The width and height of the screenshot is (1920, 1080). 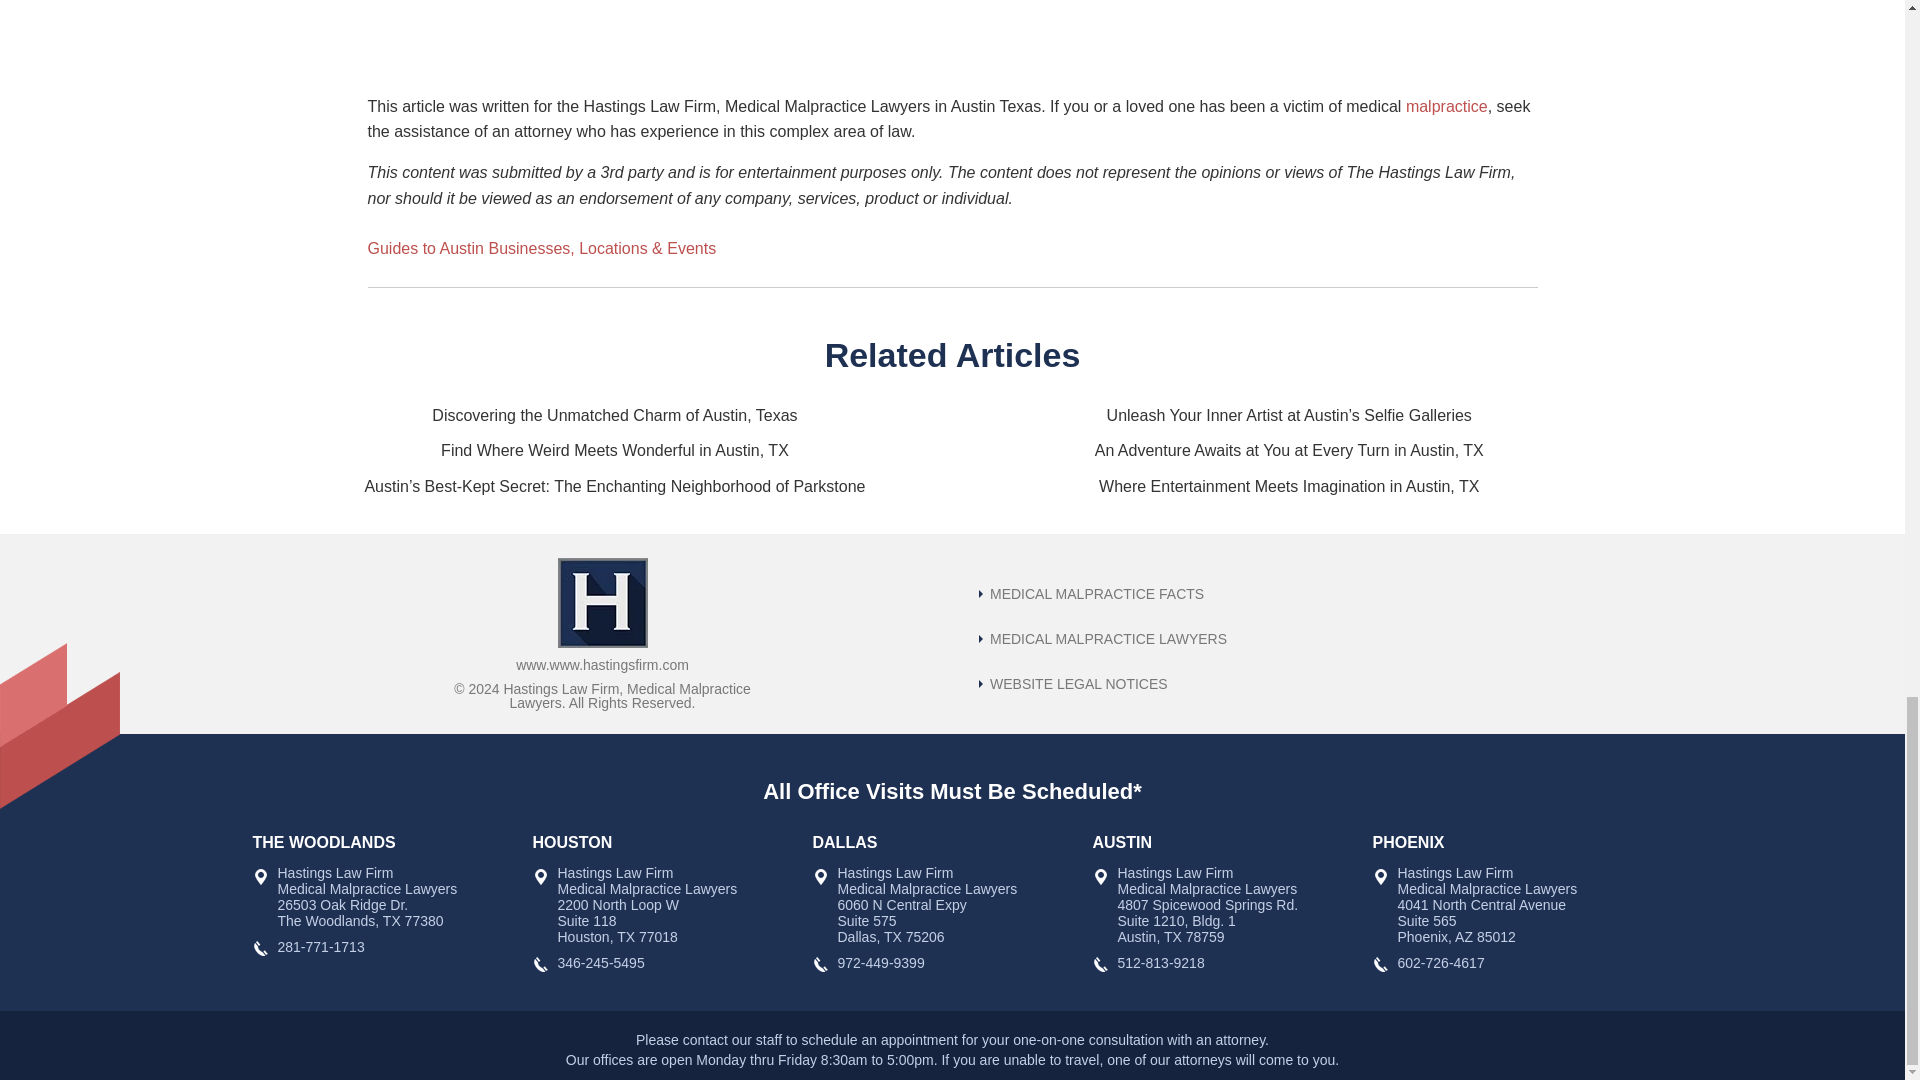 What do you see at coordinates (1446, 106) in the screenshot?
I see `malpractice` at bounding box center [1446, 106].